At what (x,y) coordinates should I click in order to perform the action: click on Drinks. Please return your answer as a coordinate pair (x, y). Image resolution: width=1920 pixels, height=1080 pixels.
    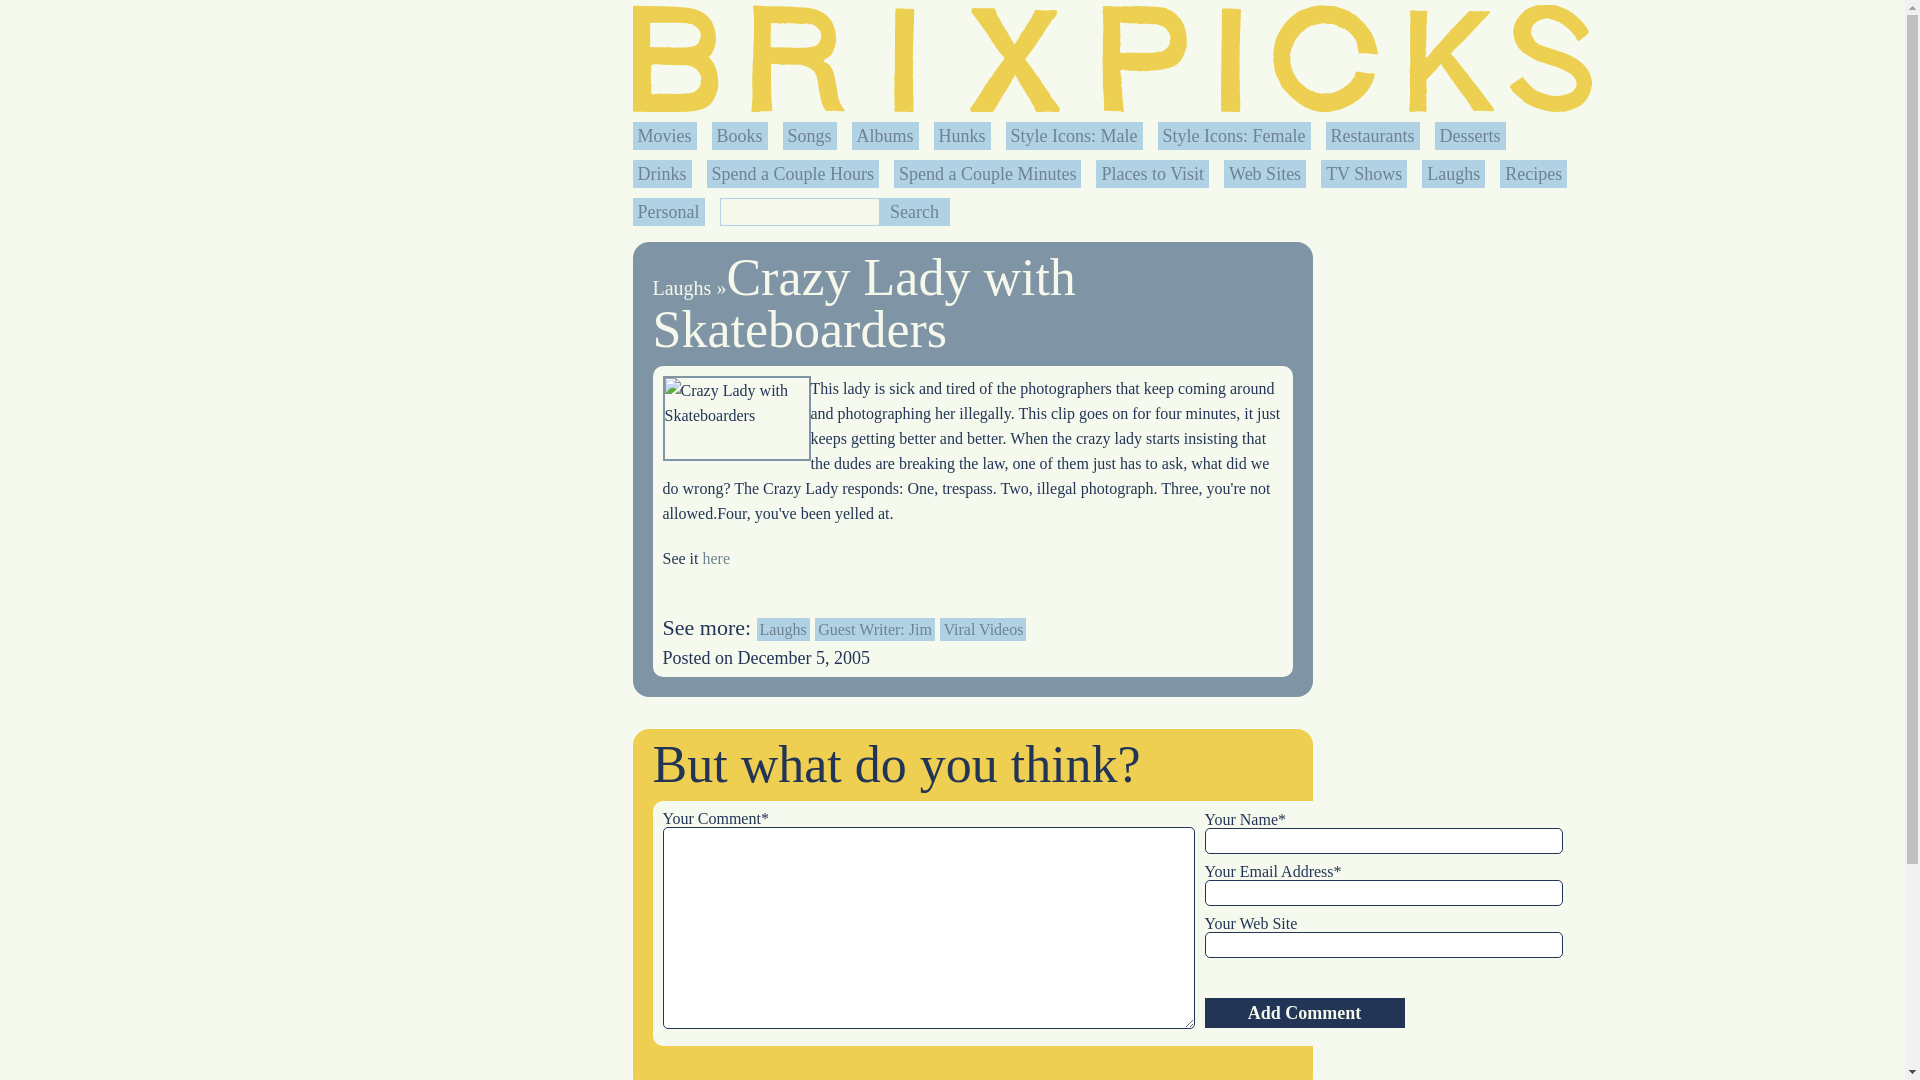
    Looking at the image, I should click on (662, 174).